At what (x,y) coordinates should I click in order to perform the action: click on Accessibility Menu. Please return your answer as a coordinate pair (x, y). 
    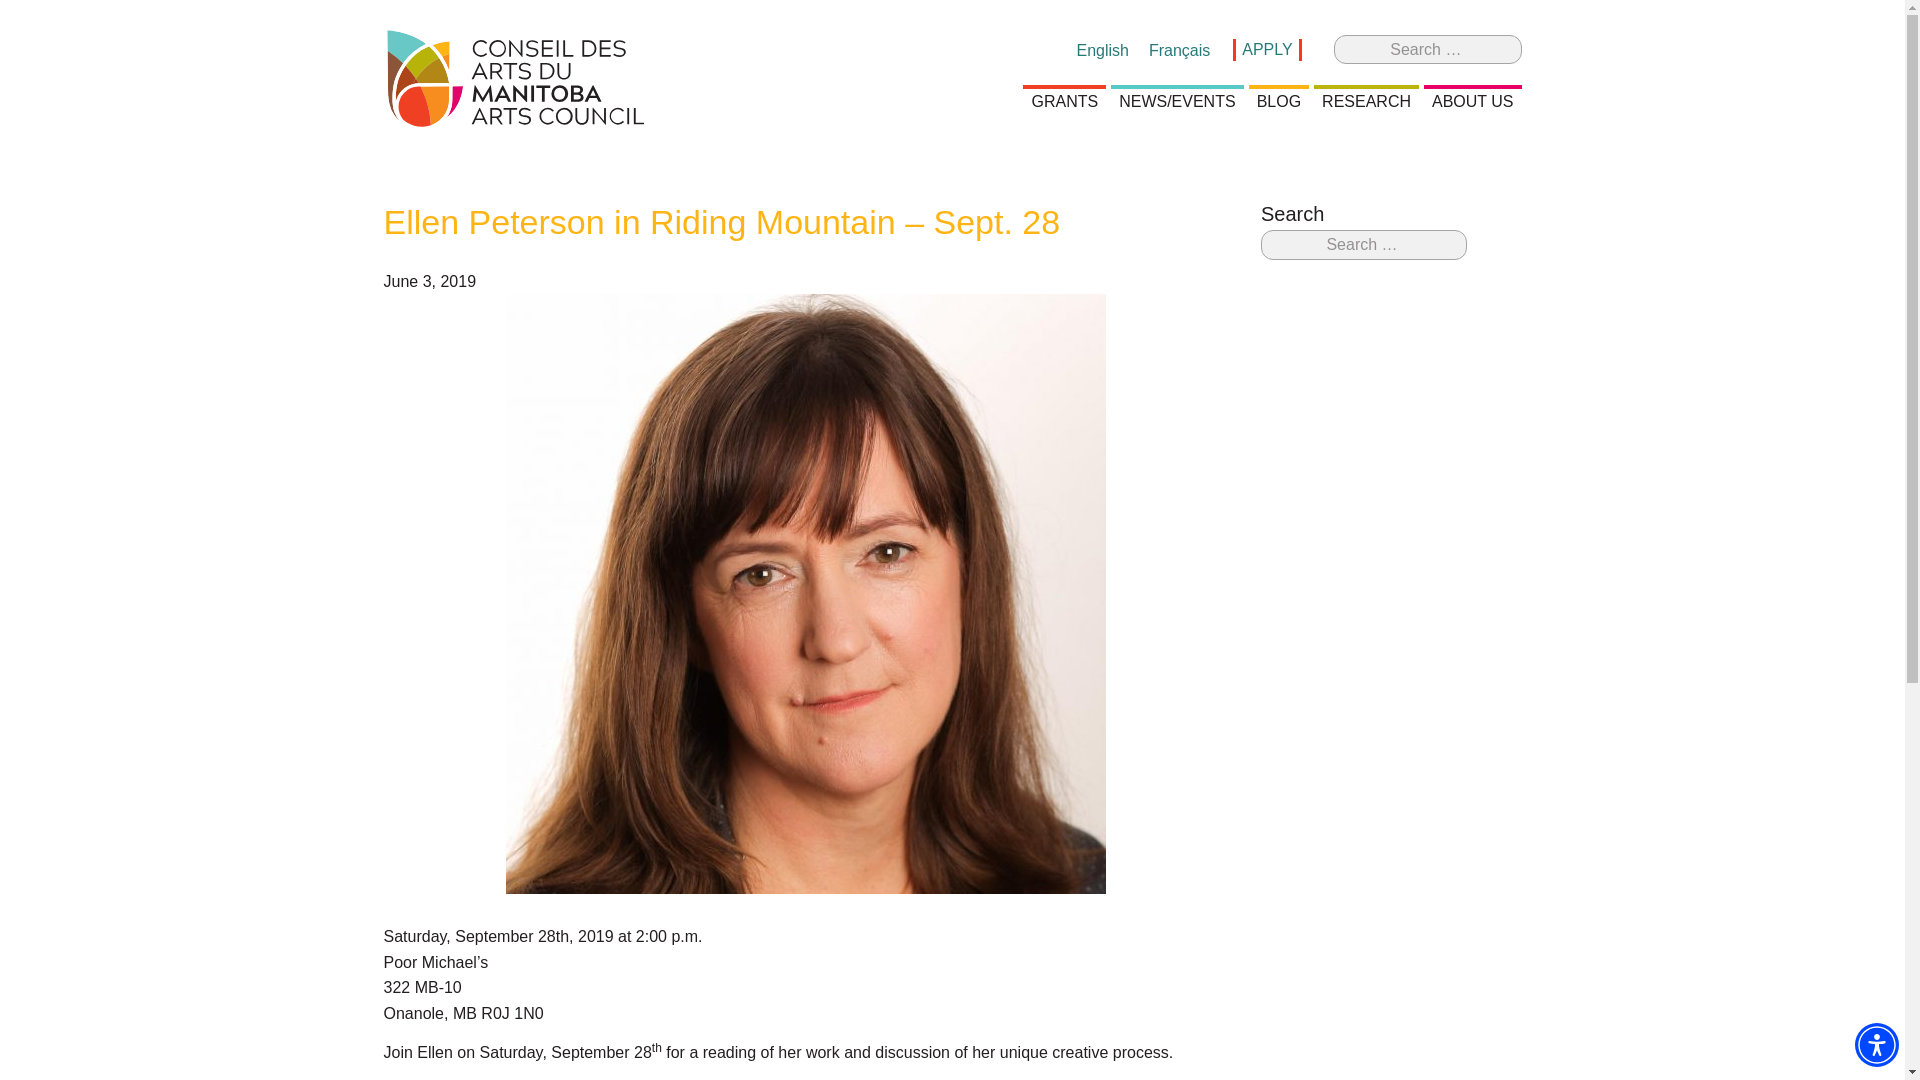
    Looking at the image, I should click on (1876, 1044).